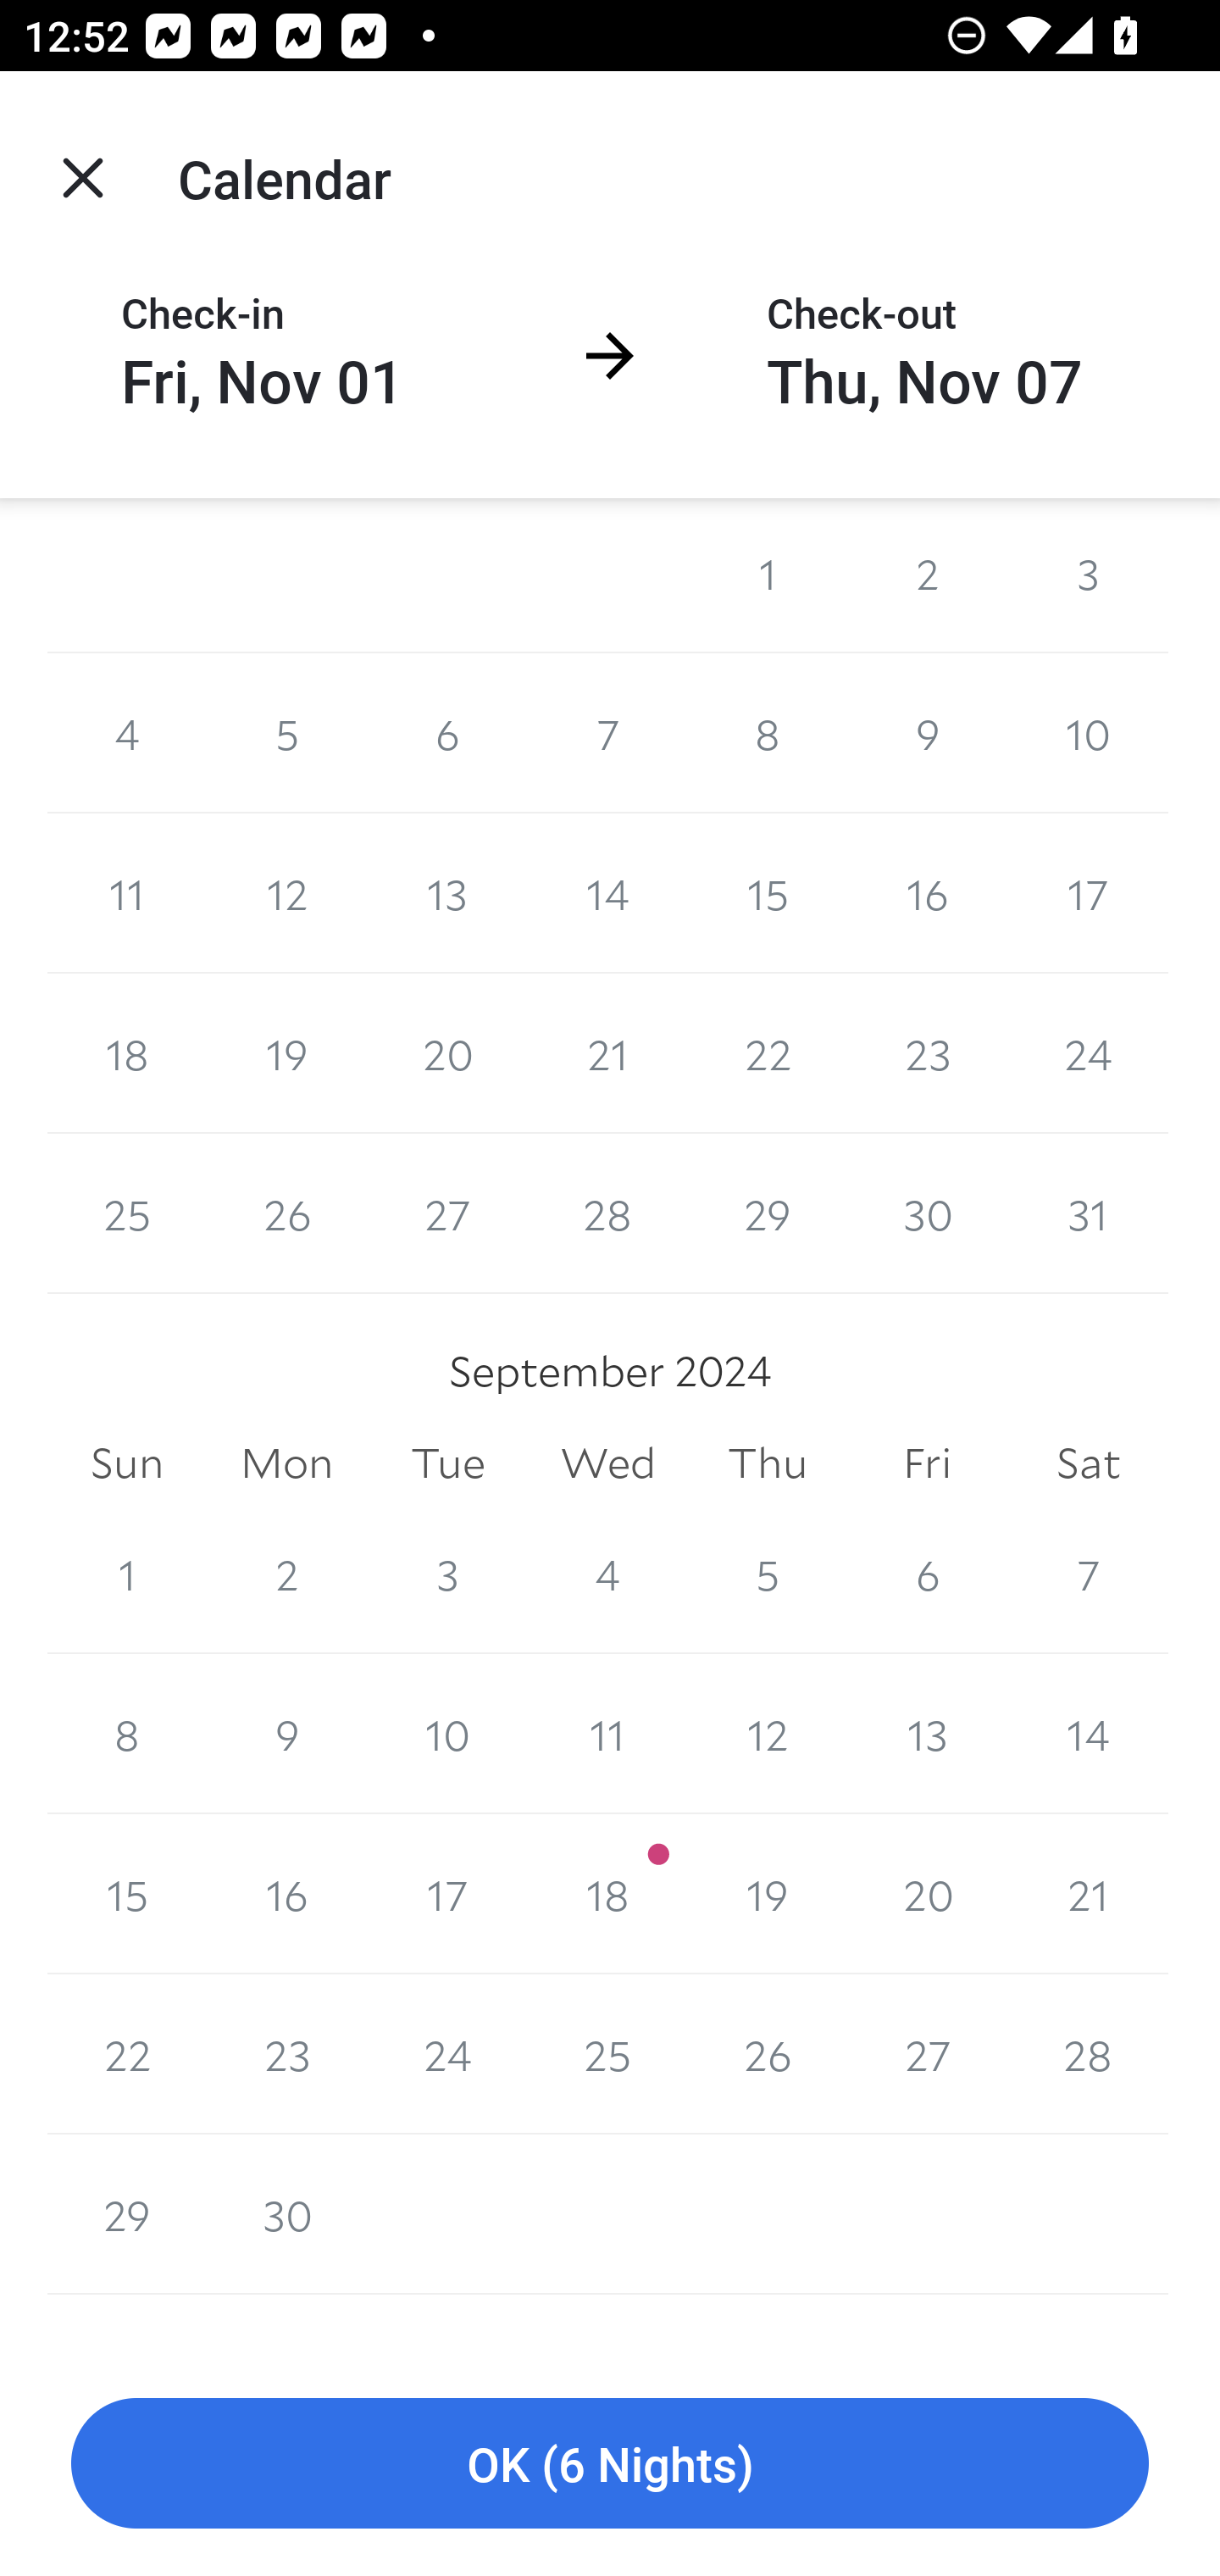 This screenshot has height=2576, width=1220. Describe the element at coordinates (768, 1213) in the screenshot. I see `29 29 August 2024` at that location.